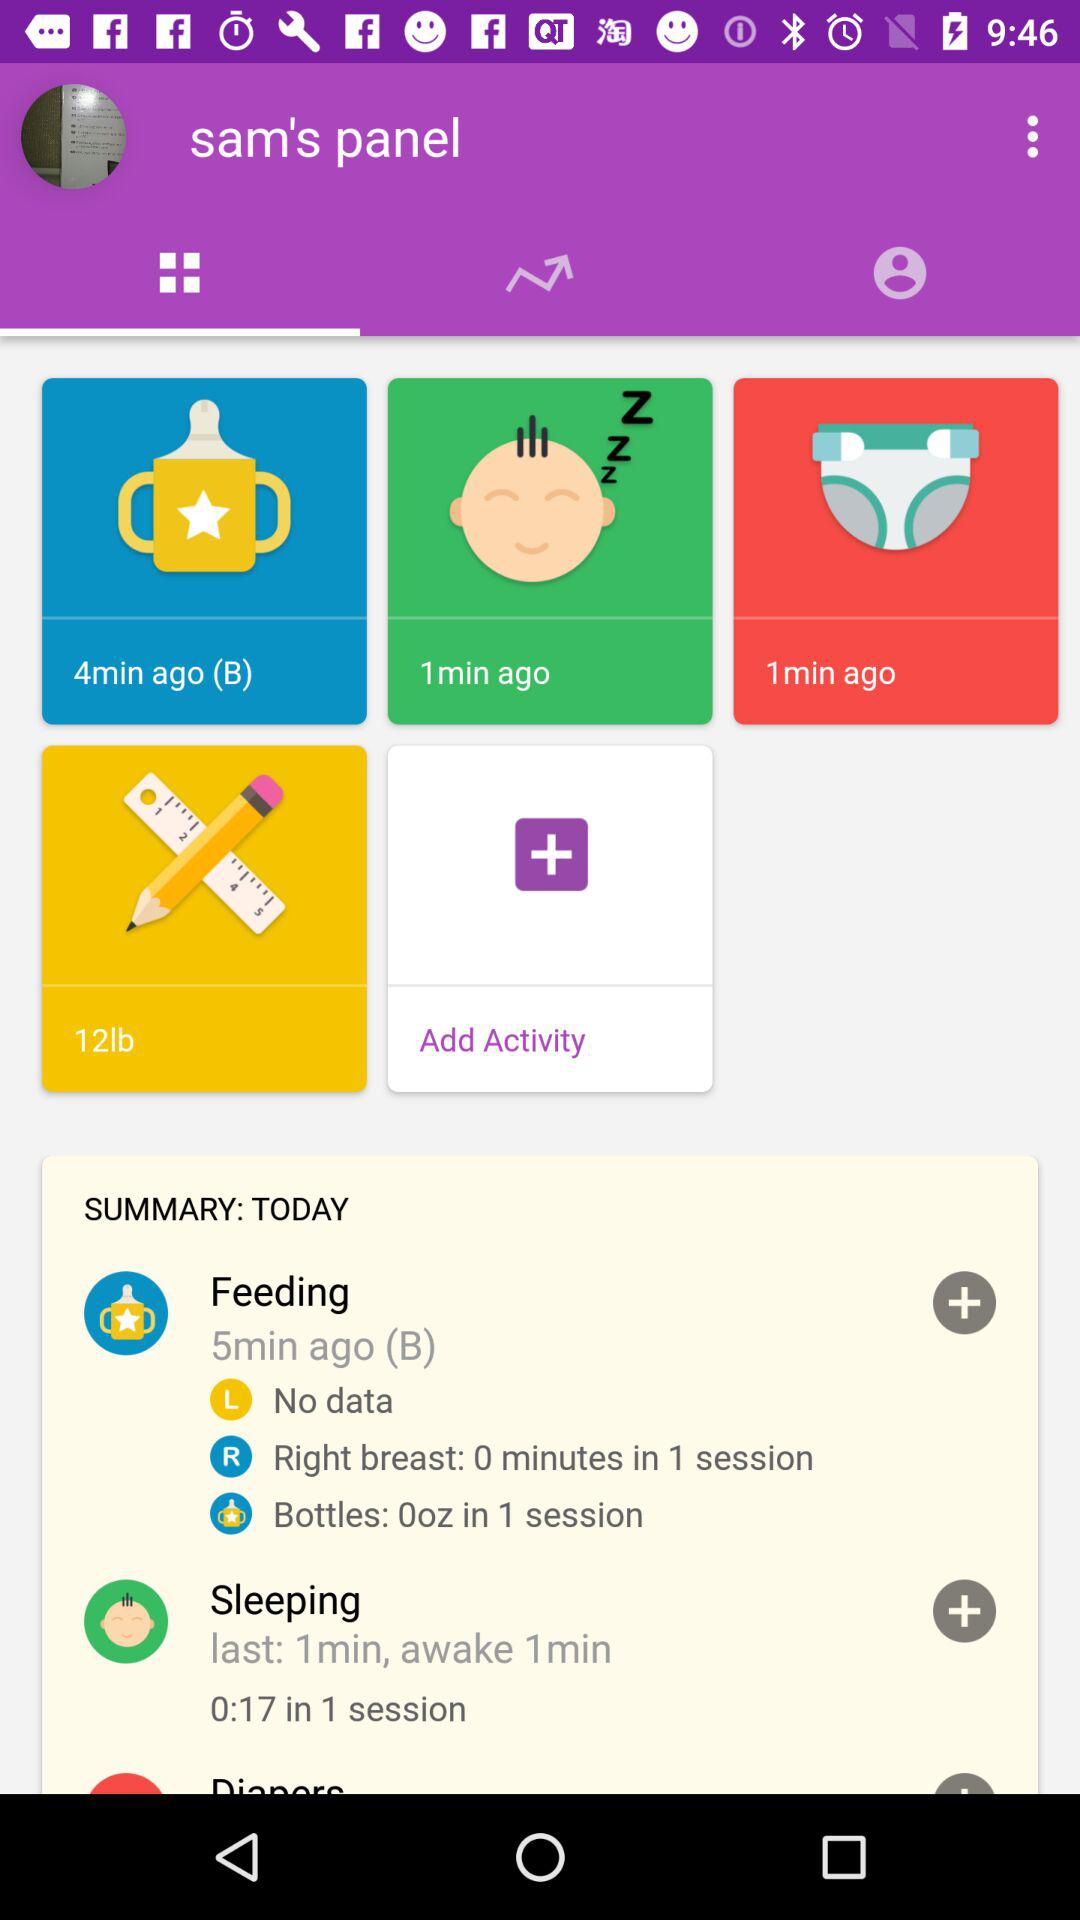 This screenshot has width=1080, height=1920. Describe the element at coordinates (964, 1302) in the screenshot. I see `click top plus option` at that location.